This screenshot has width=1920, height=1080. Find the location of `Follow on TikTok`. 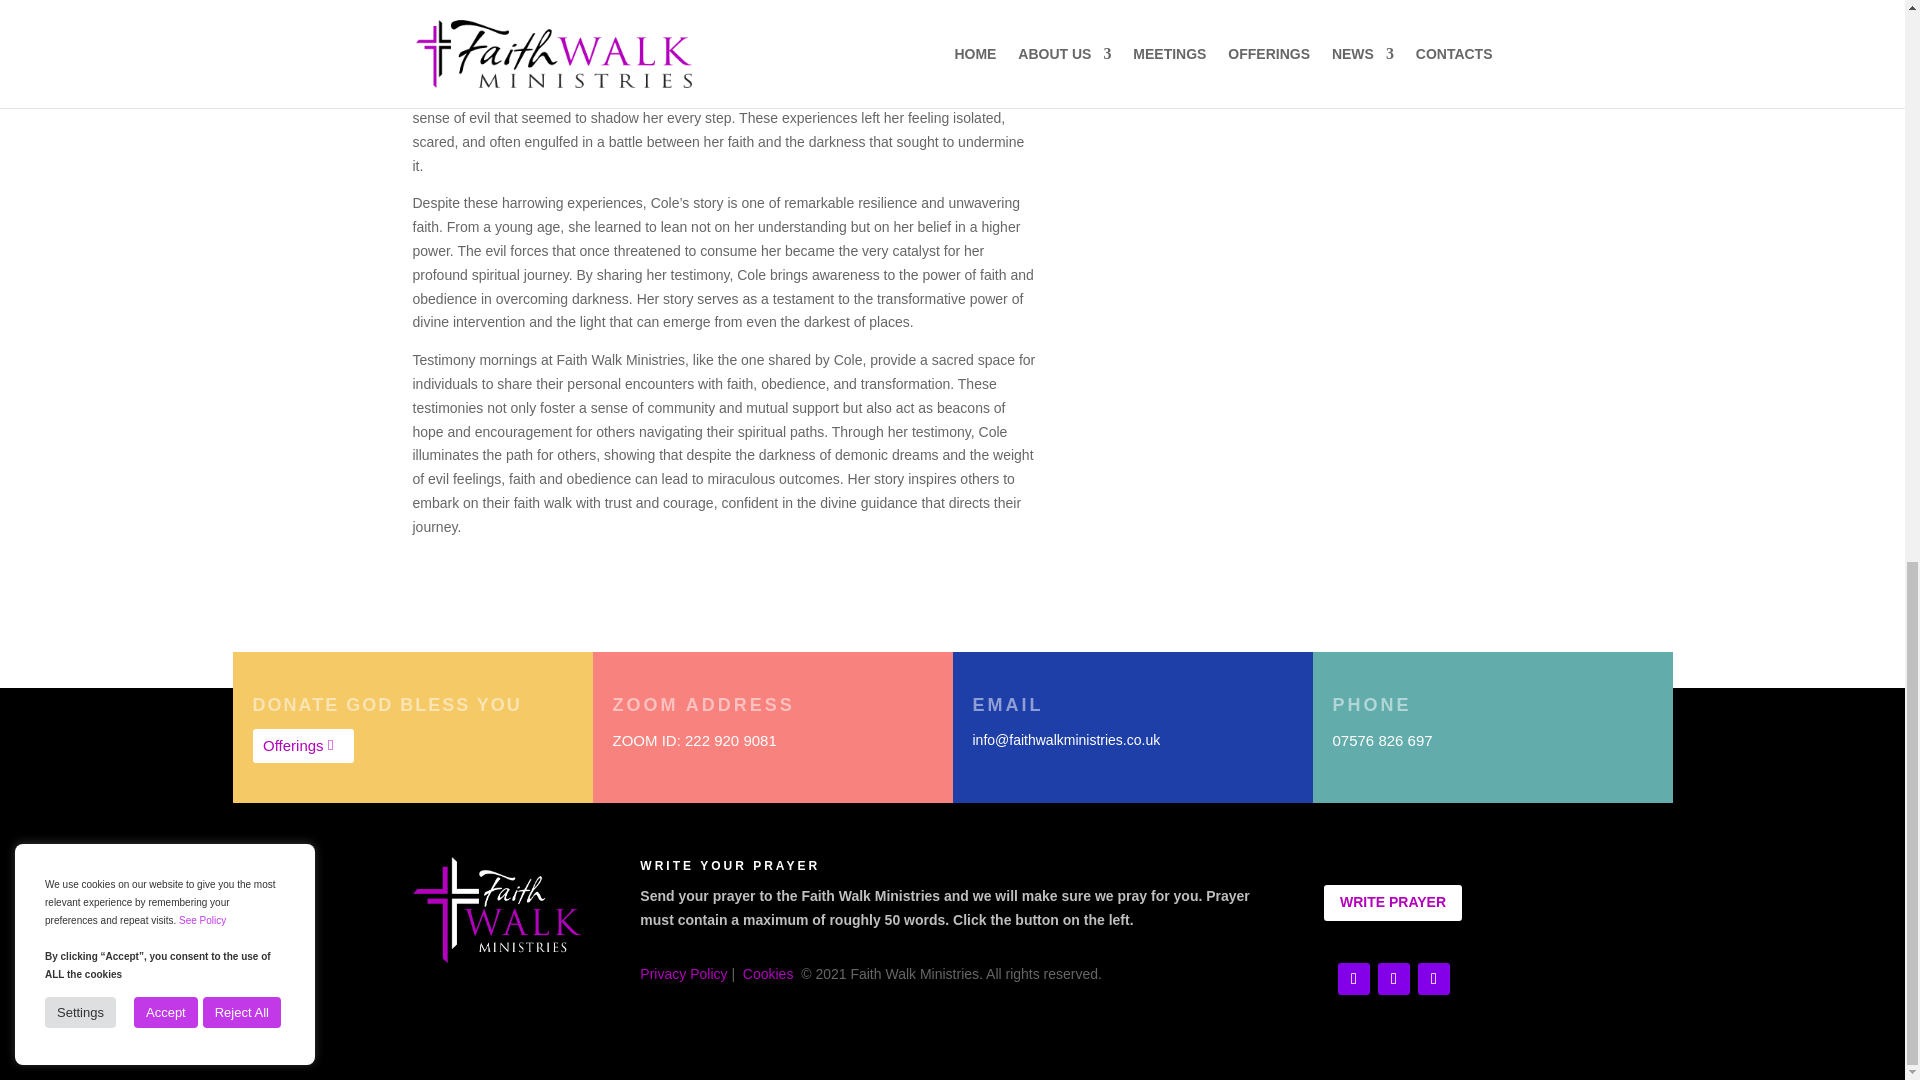

Follow on TikTok is located at coordinates (1394, 978).